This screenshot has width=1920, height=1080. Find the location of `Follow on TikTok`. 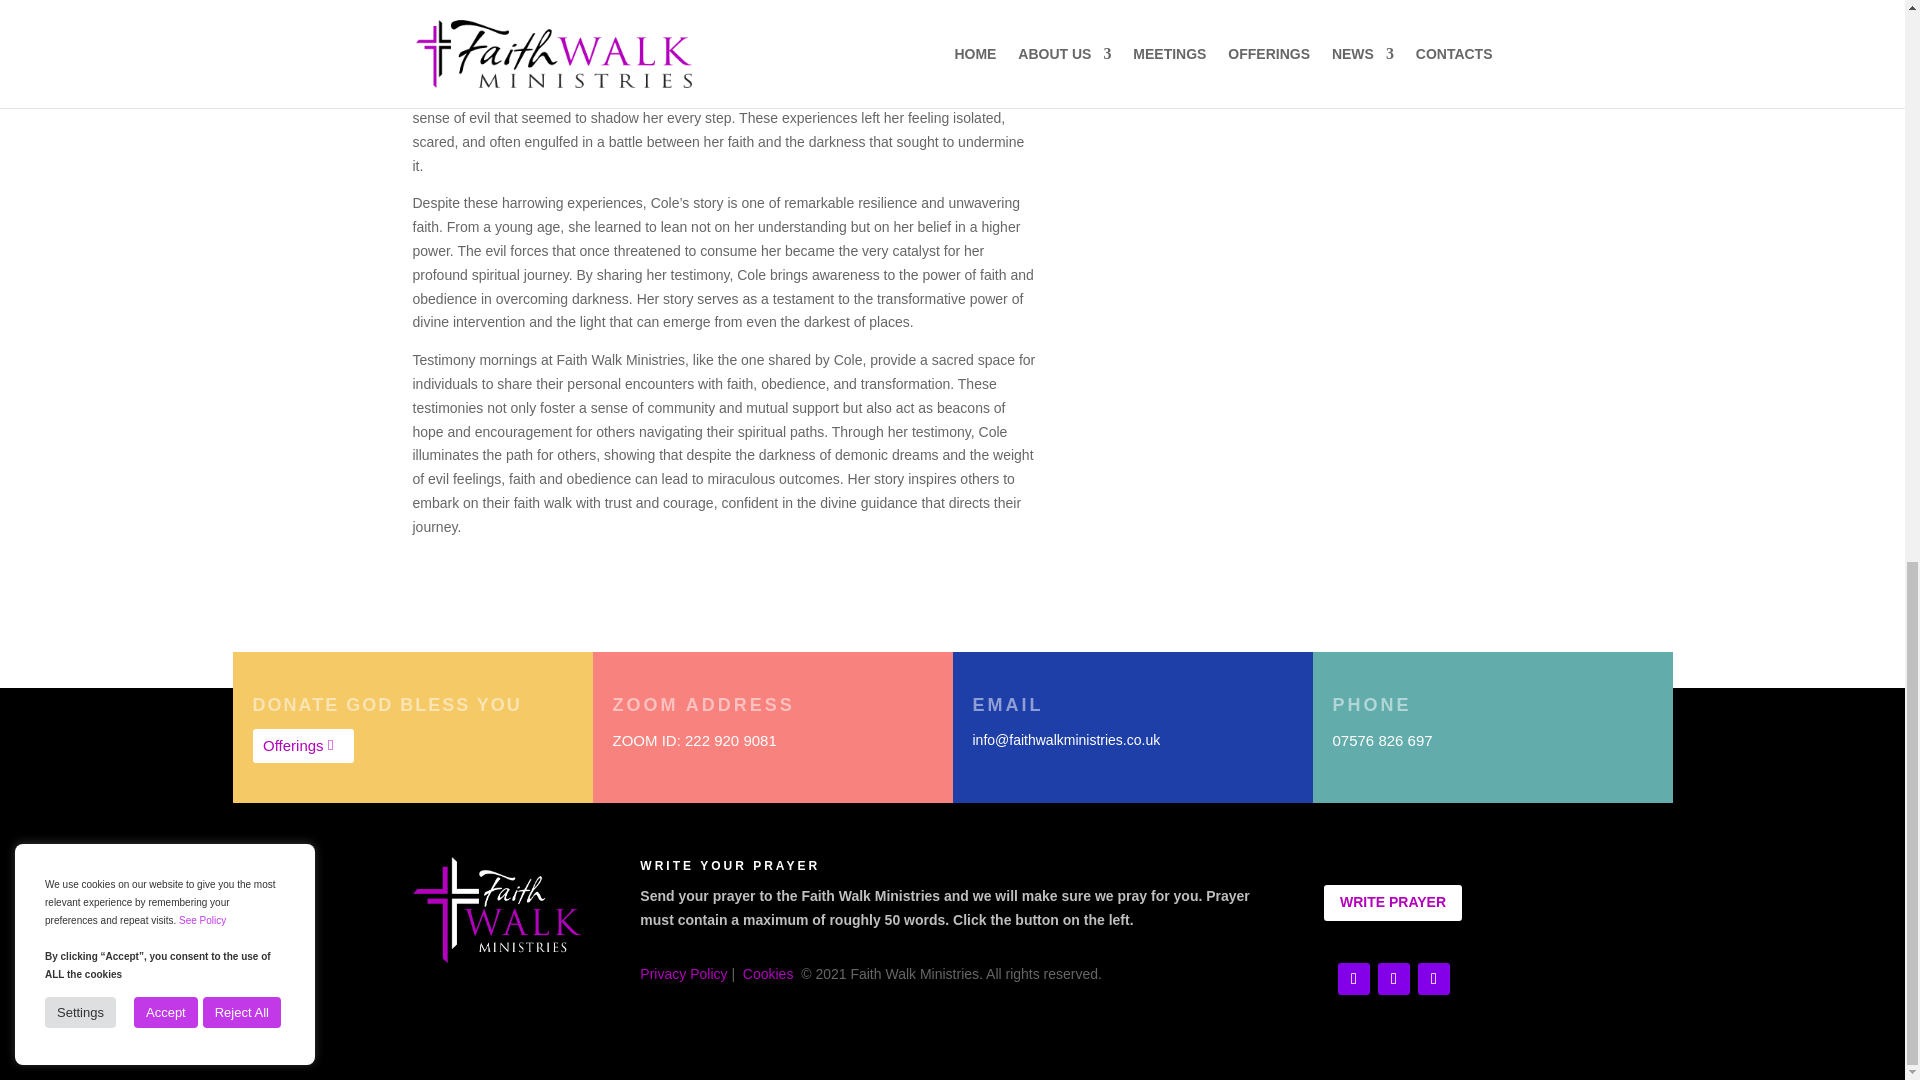

Follow on TikTok is located at coordinates (1394, 978).